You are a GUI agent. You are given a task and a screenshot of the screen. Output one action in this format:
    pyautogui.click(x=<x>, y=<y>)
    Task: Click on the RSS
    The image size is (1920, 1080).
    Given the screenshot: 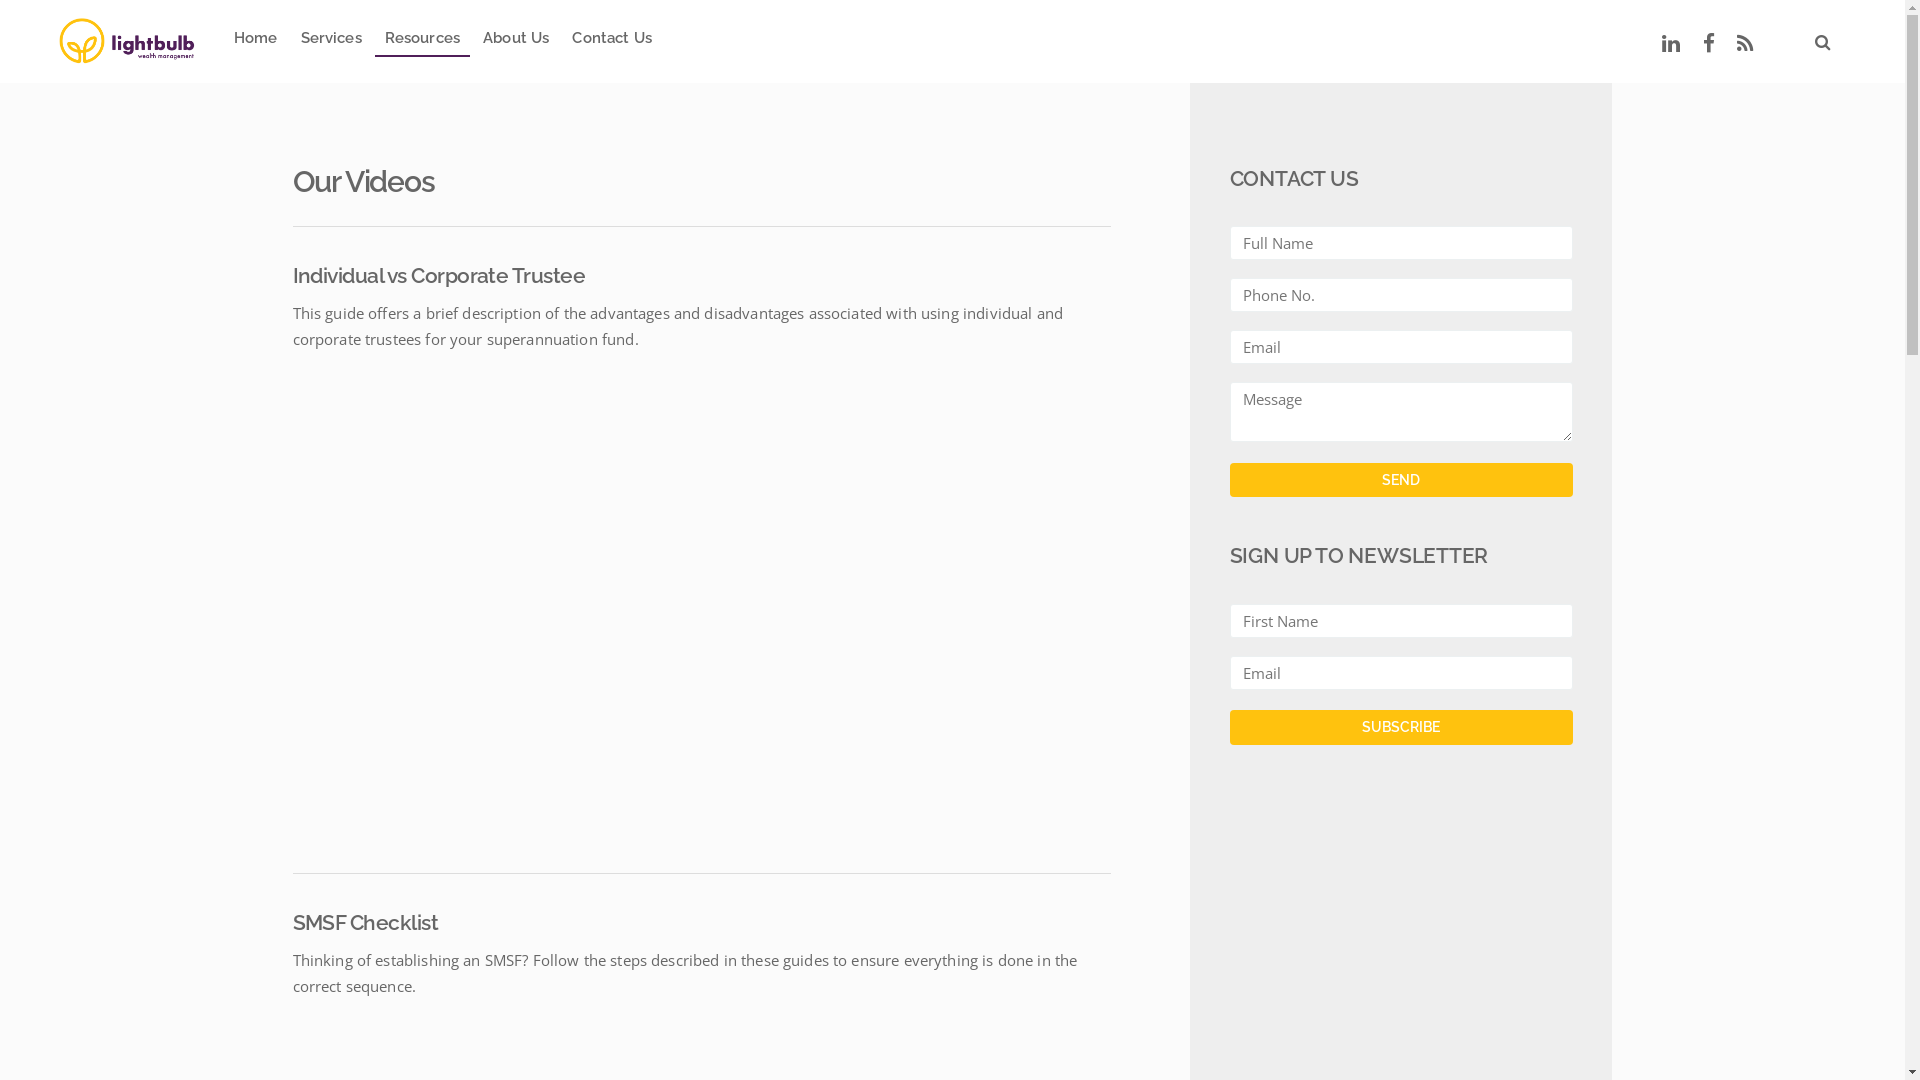 What is the action you would take?
    pyautogui.click(x=1746, y=41)
    